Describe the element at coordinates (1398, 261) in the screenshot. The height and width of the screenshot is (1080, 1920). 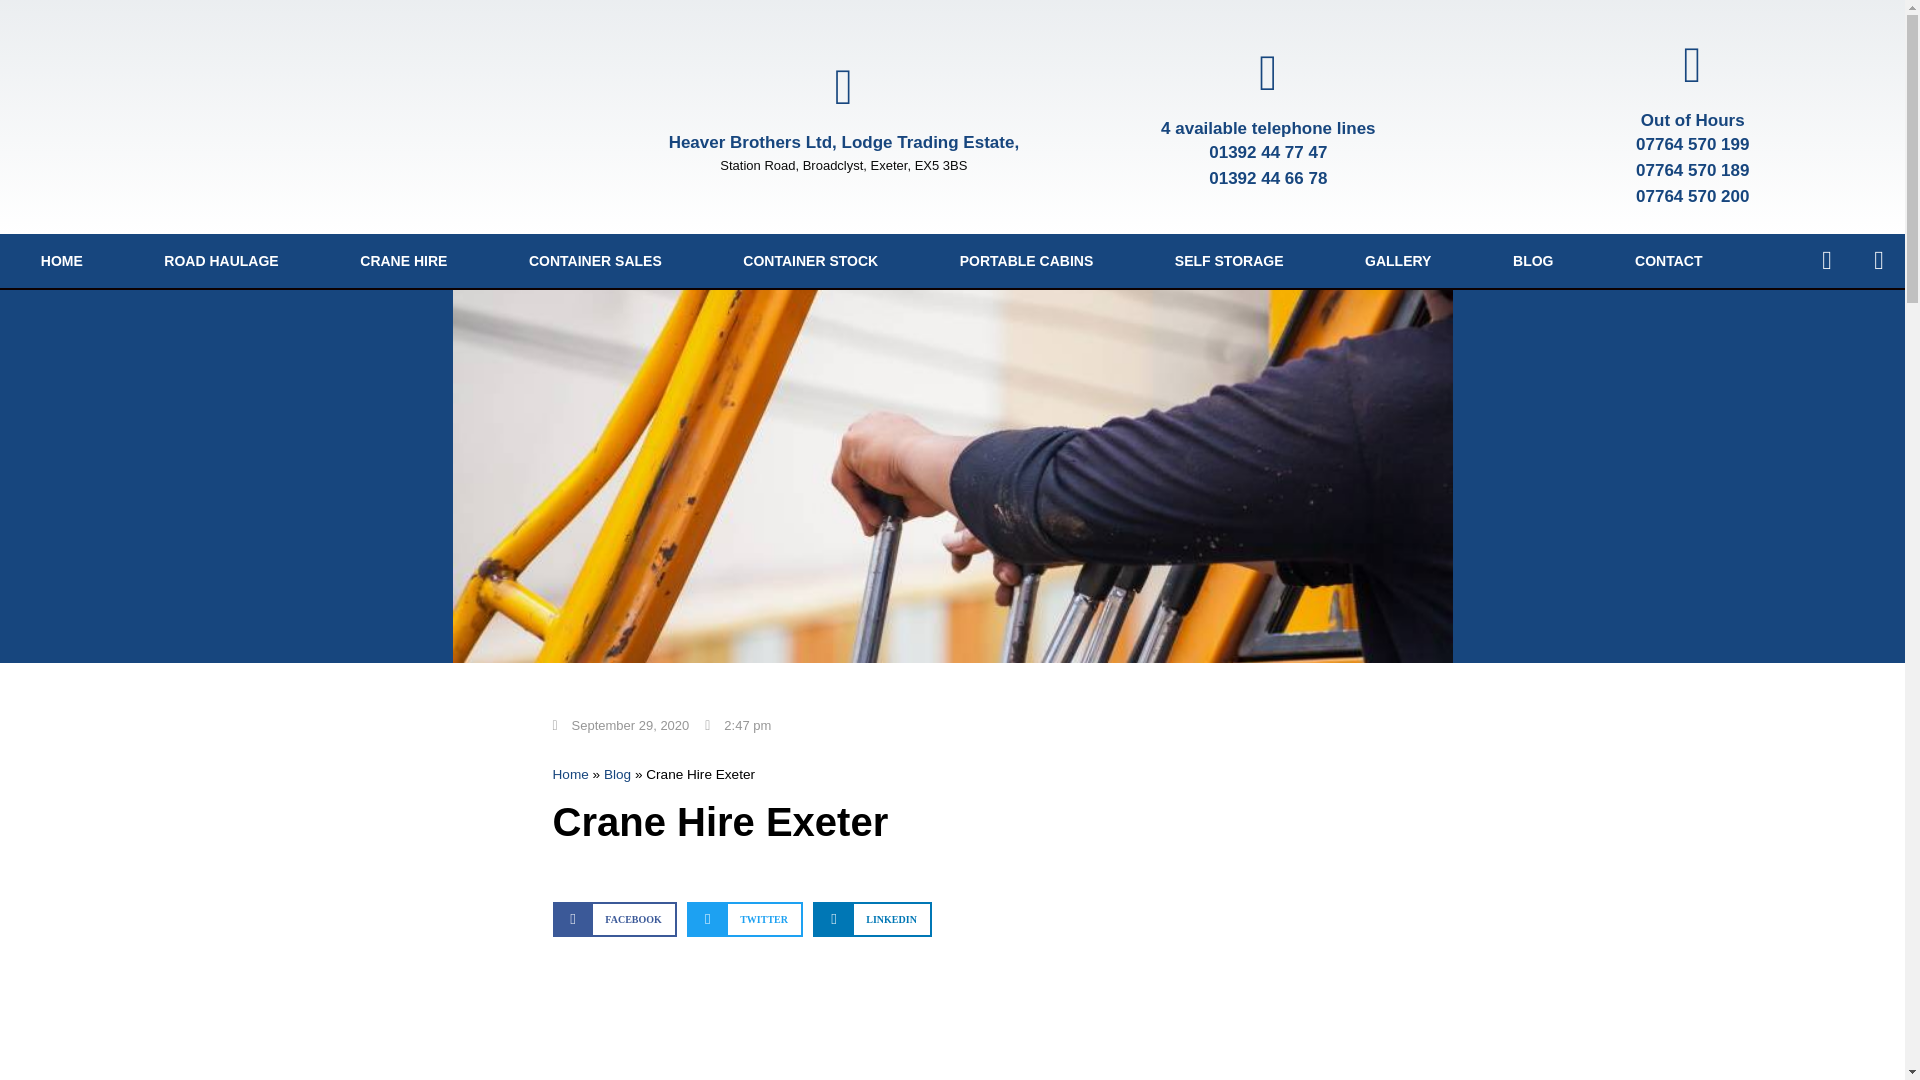
I see `GALLERY` at that location.